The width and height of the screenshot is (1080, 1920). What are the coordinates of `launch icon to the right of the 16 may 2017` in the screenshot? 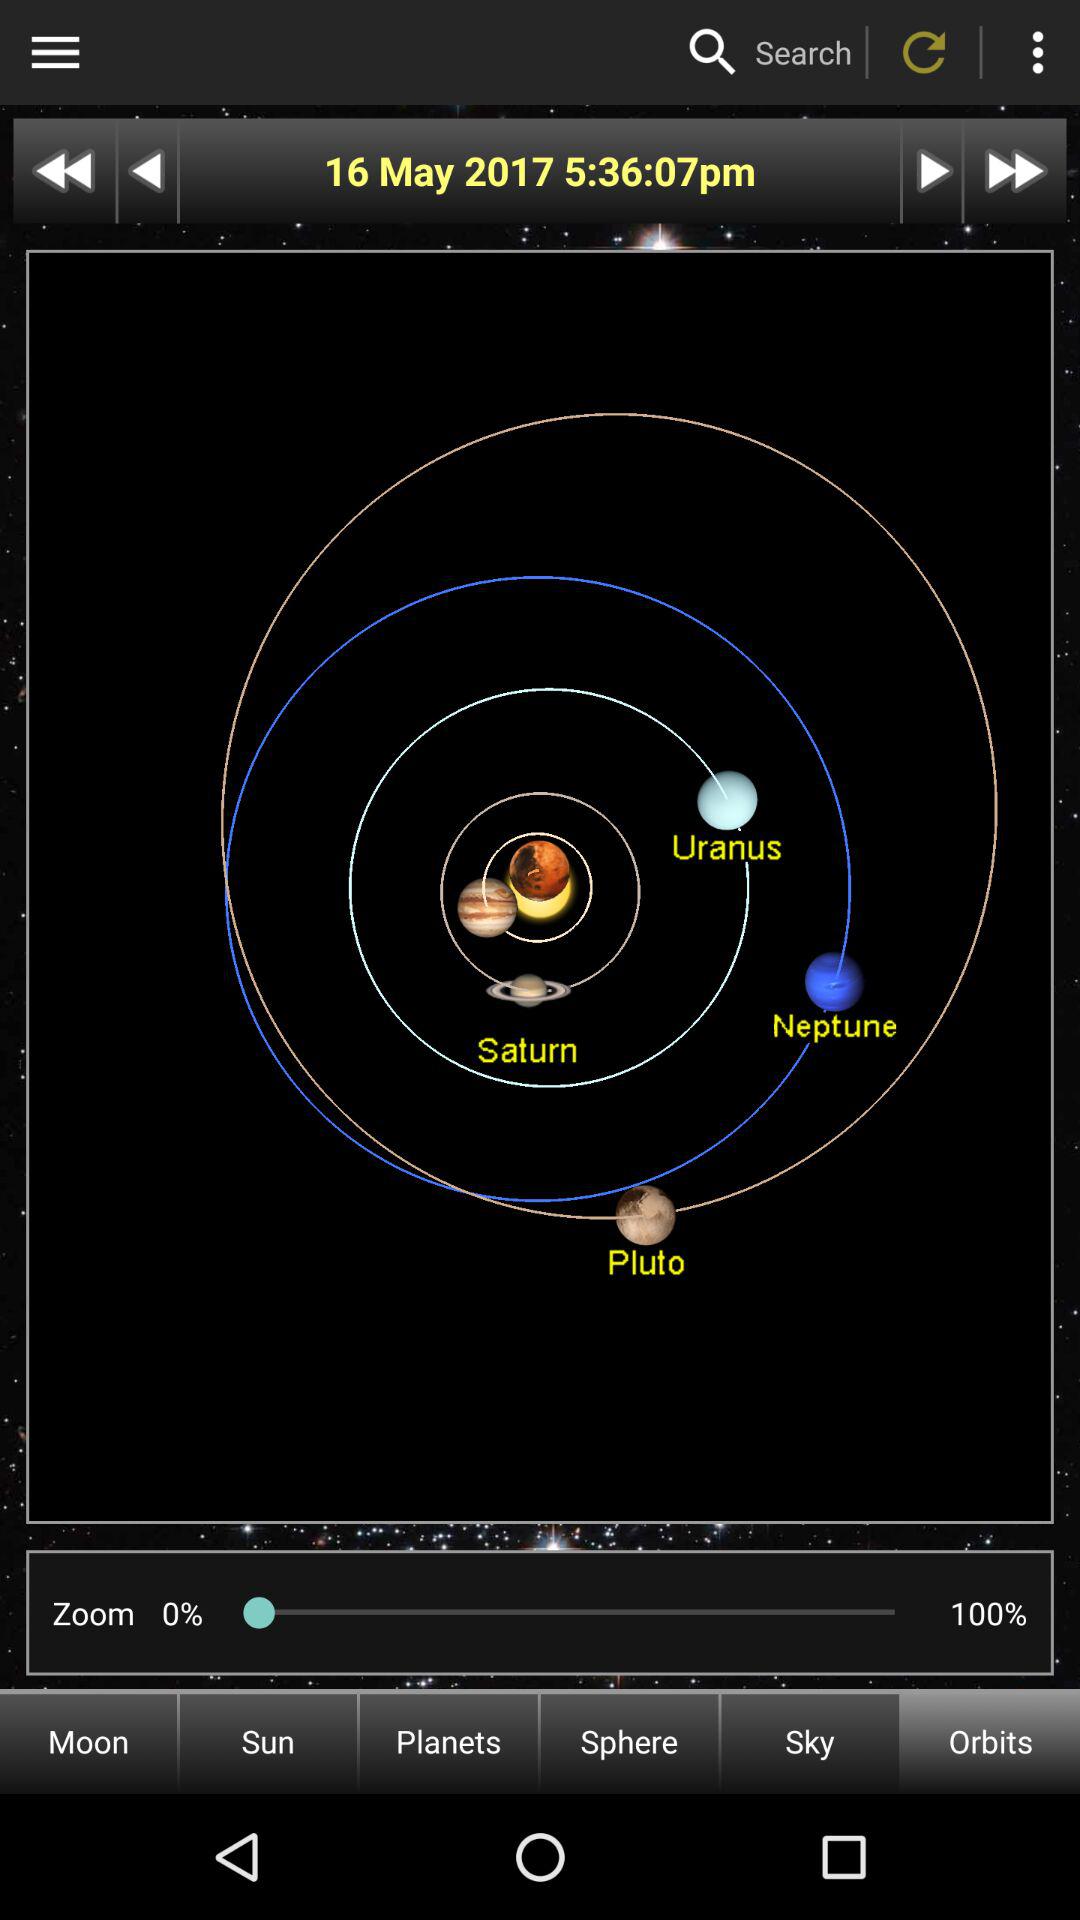 It's located at (630, 170).